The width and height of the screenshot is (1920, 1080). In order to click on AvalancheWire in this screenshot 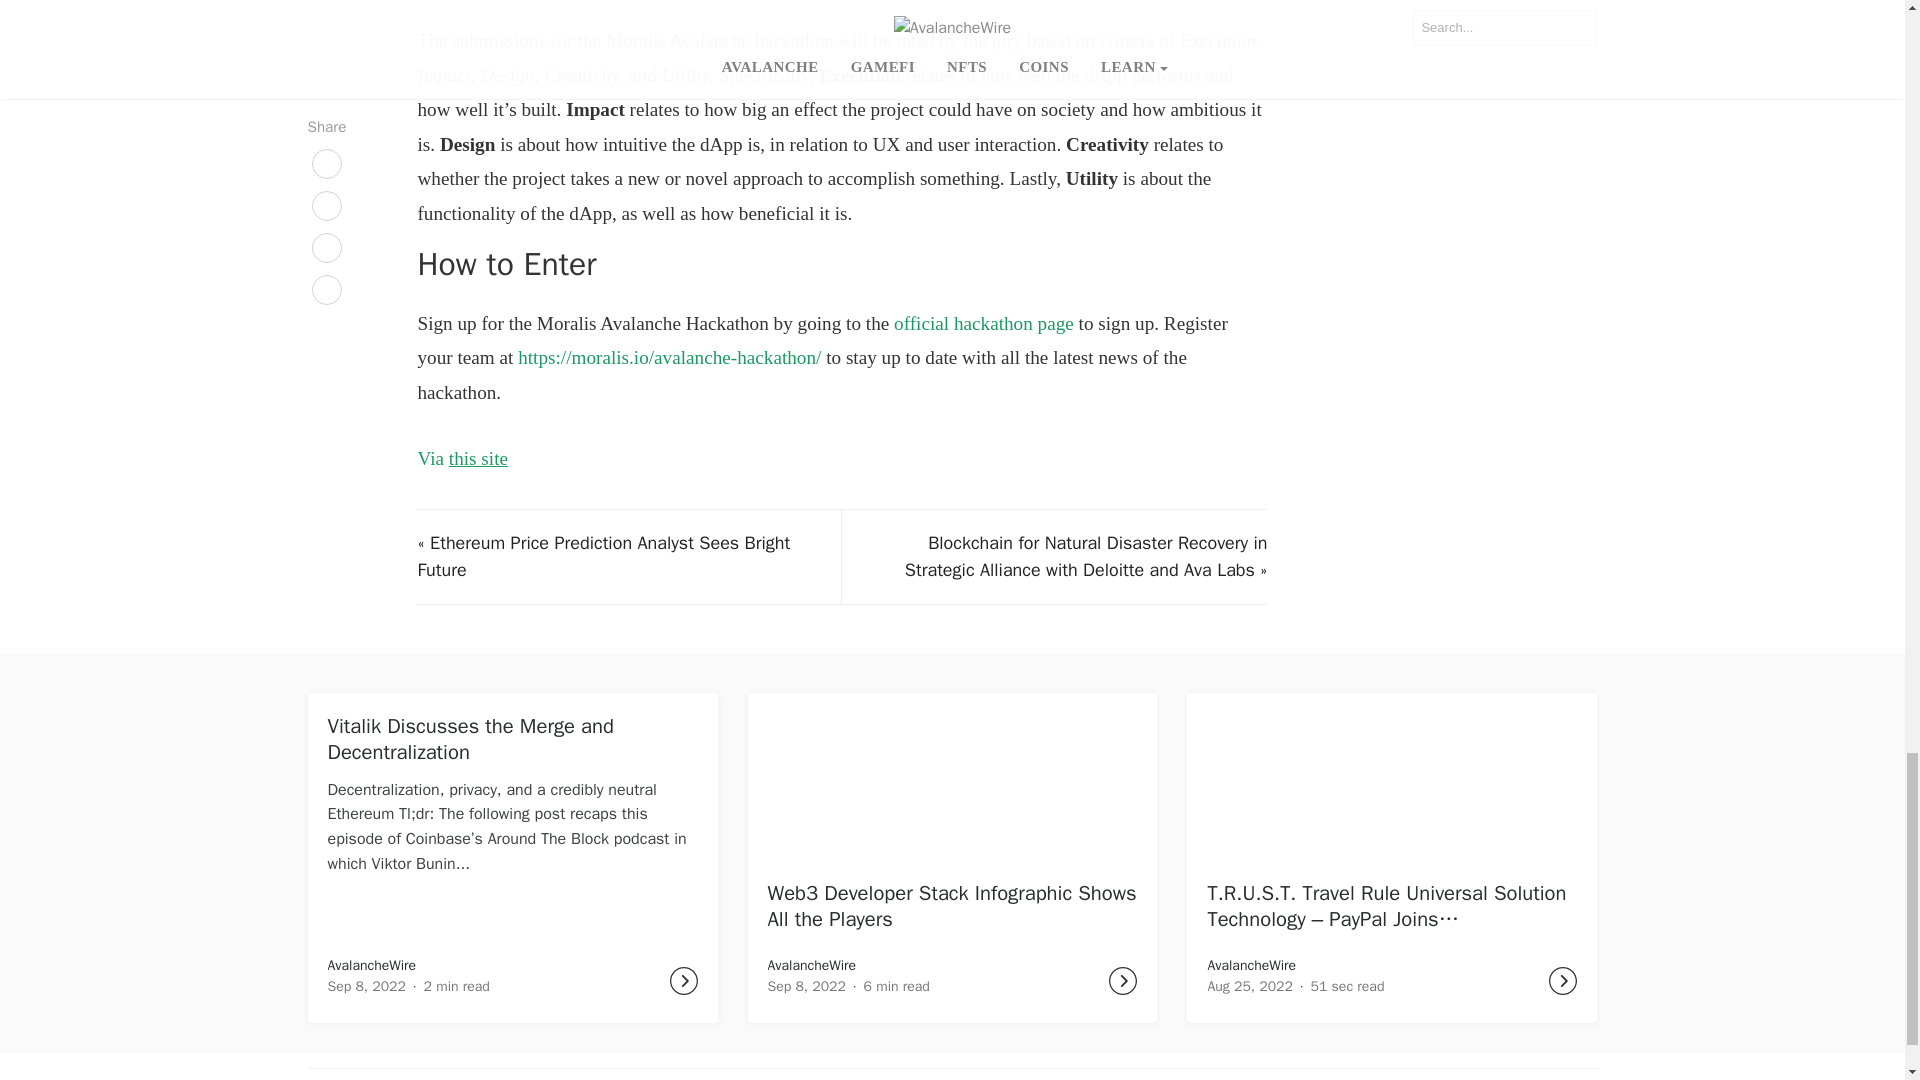, I will do `click(1252, 965)`.